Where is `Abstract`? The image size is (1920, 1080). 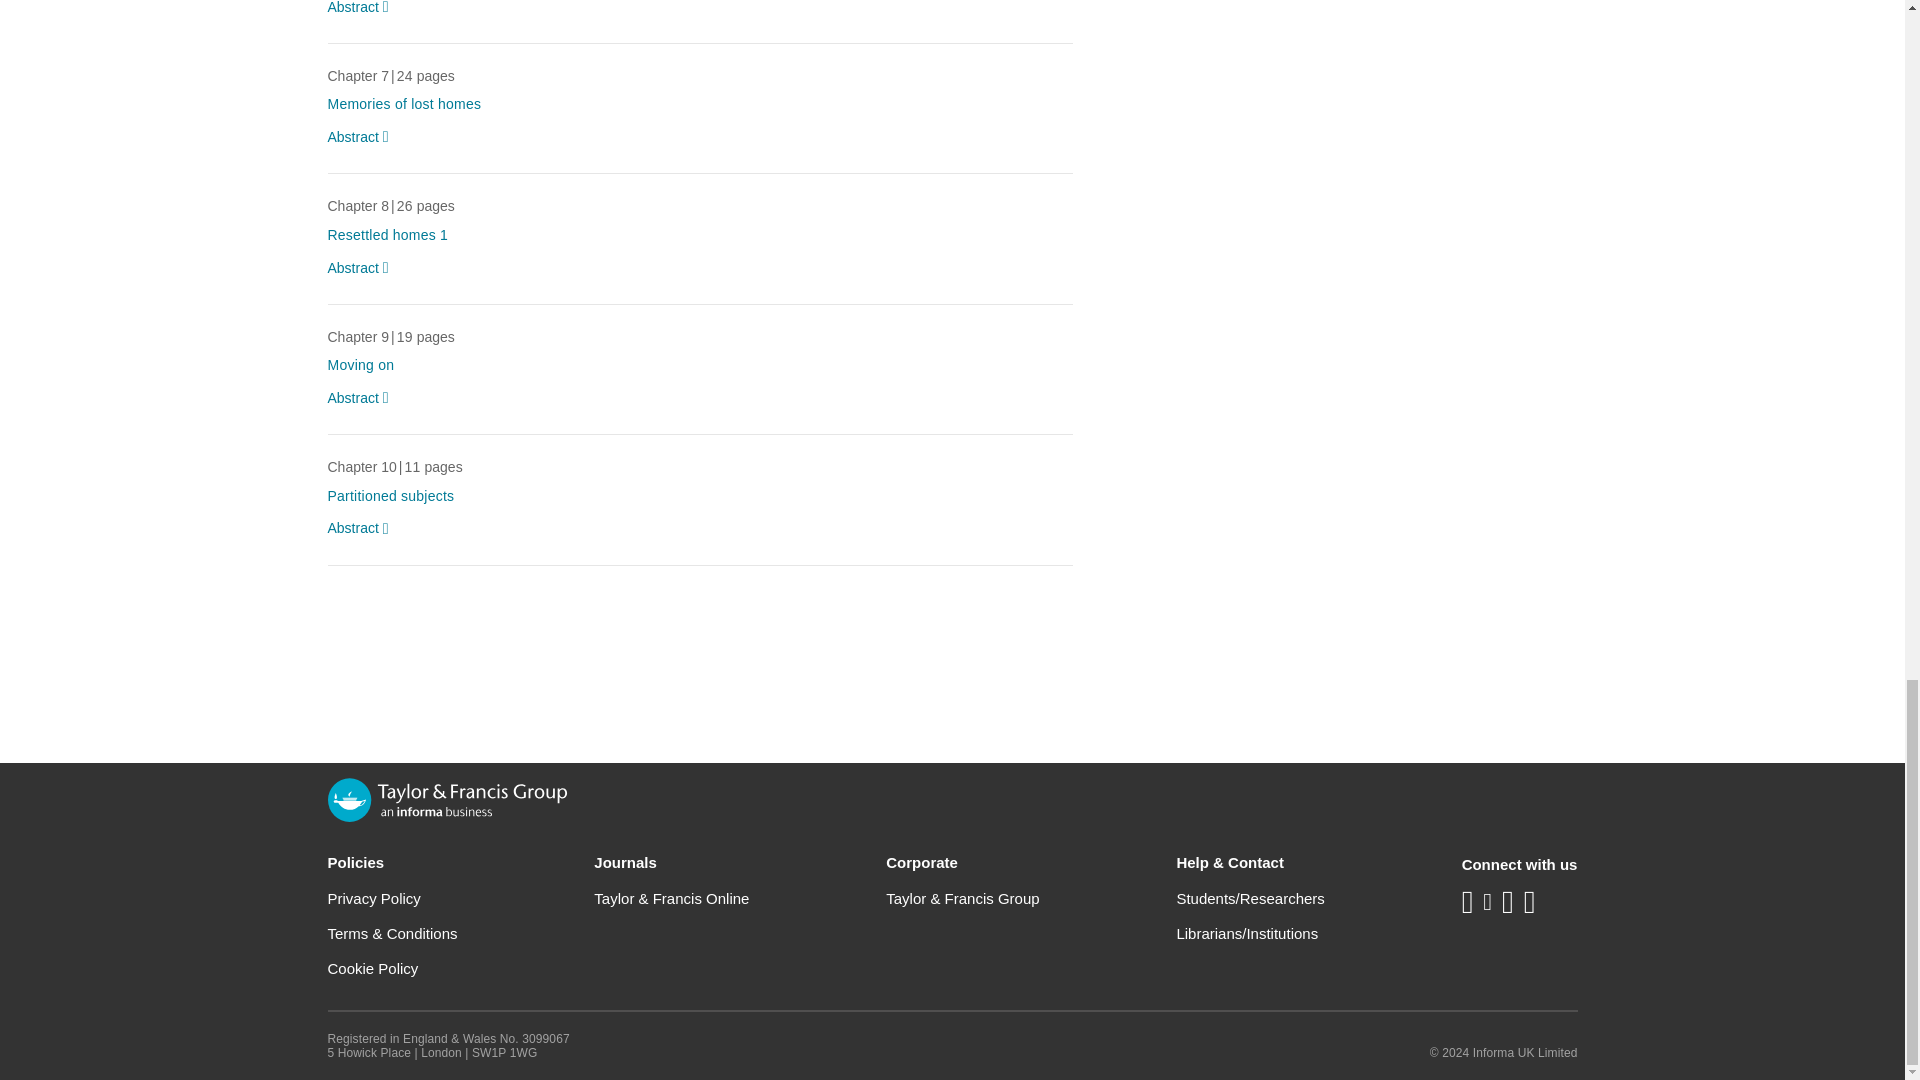 Abstract is located at coordinates (362, 9).